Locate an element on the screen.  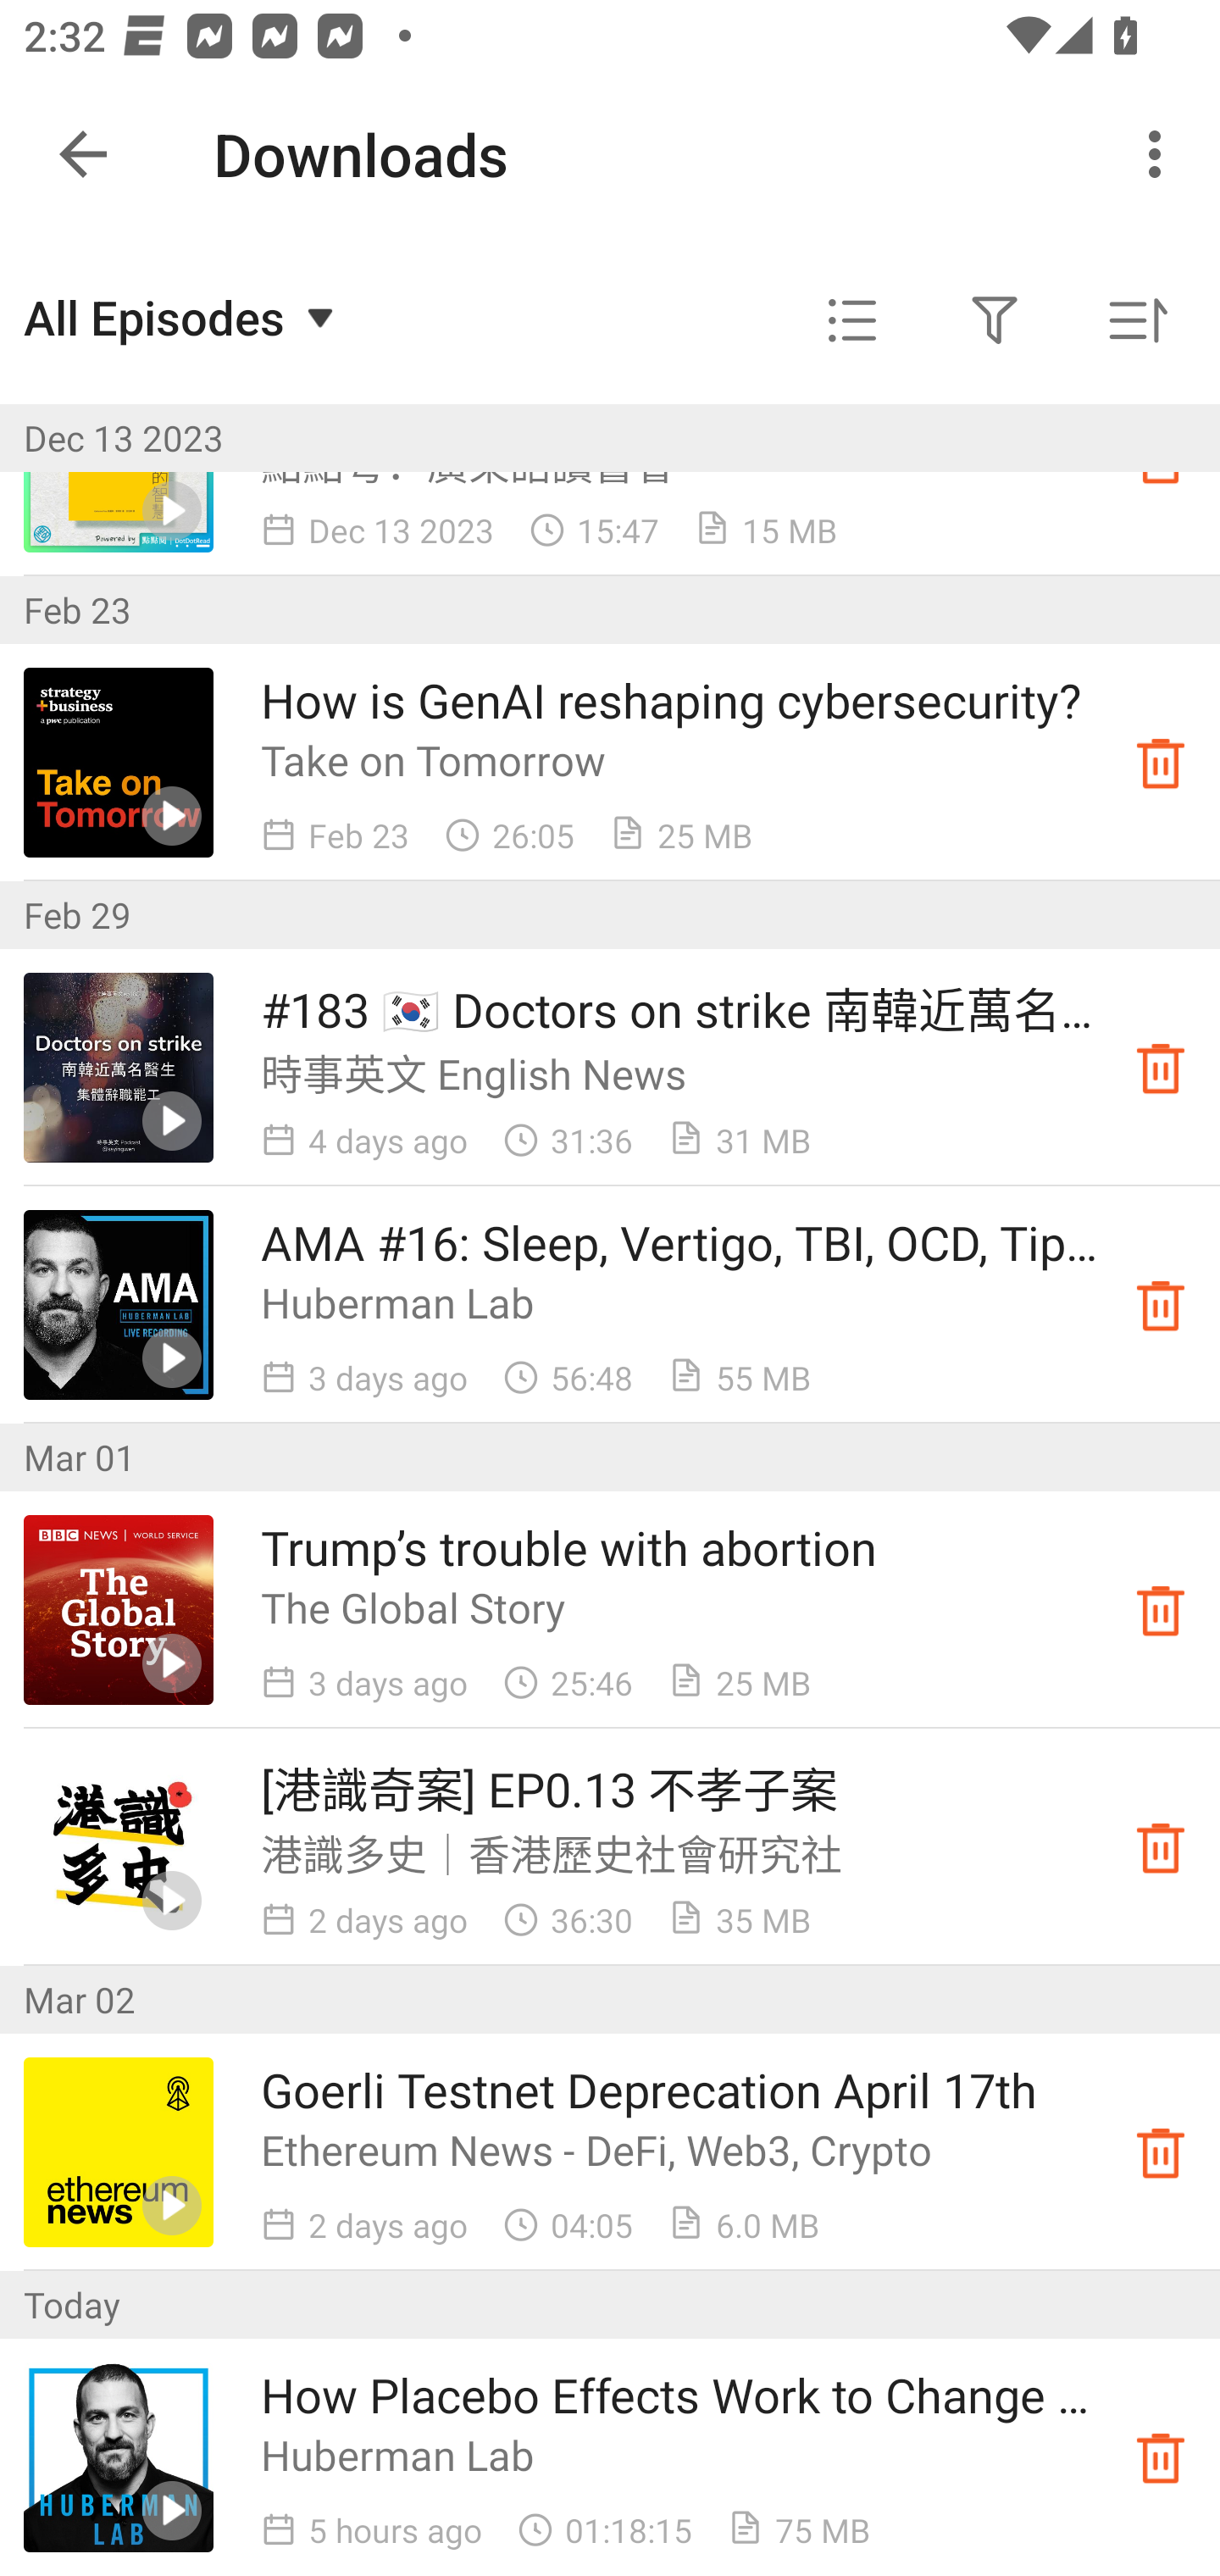
Downloaded is located at coordinates (1161, 2151).